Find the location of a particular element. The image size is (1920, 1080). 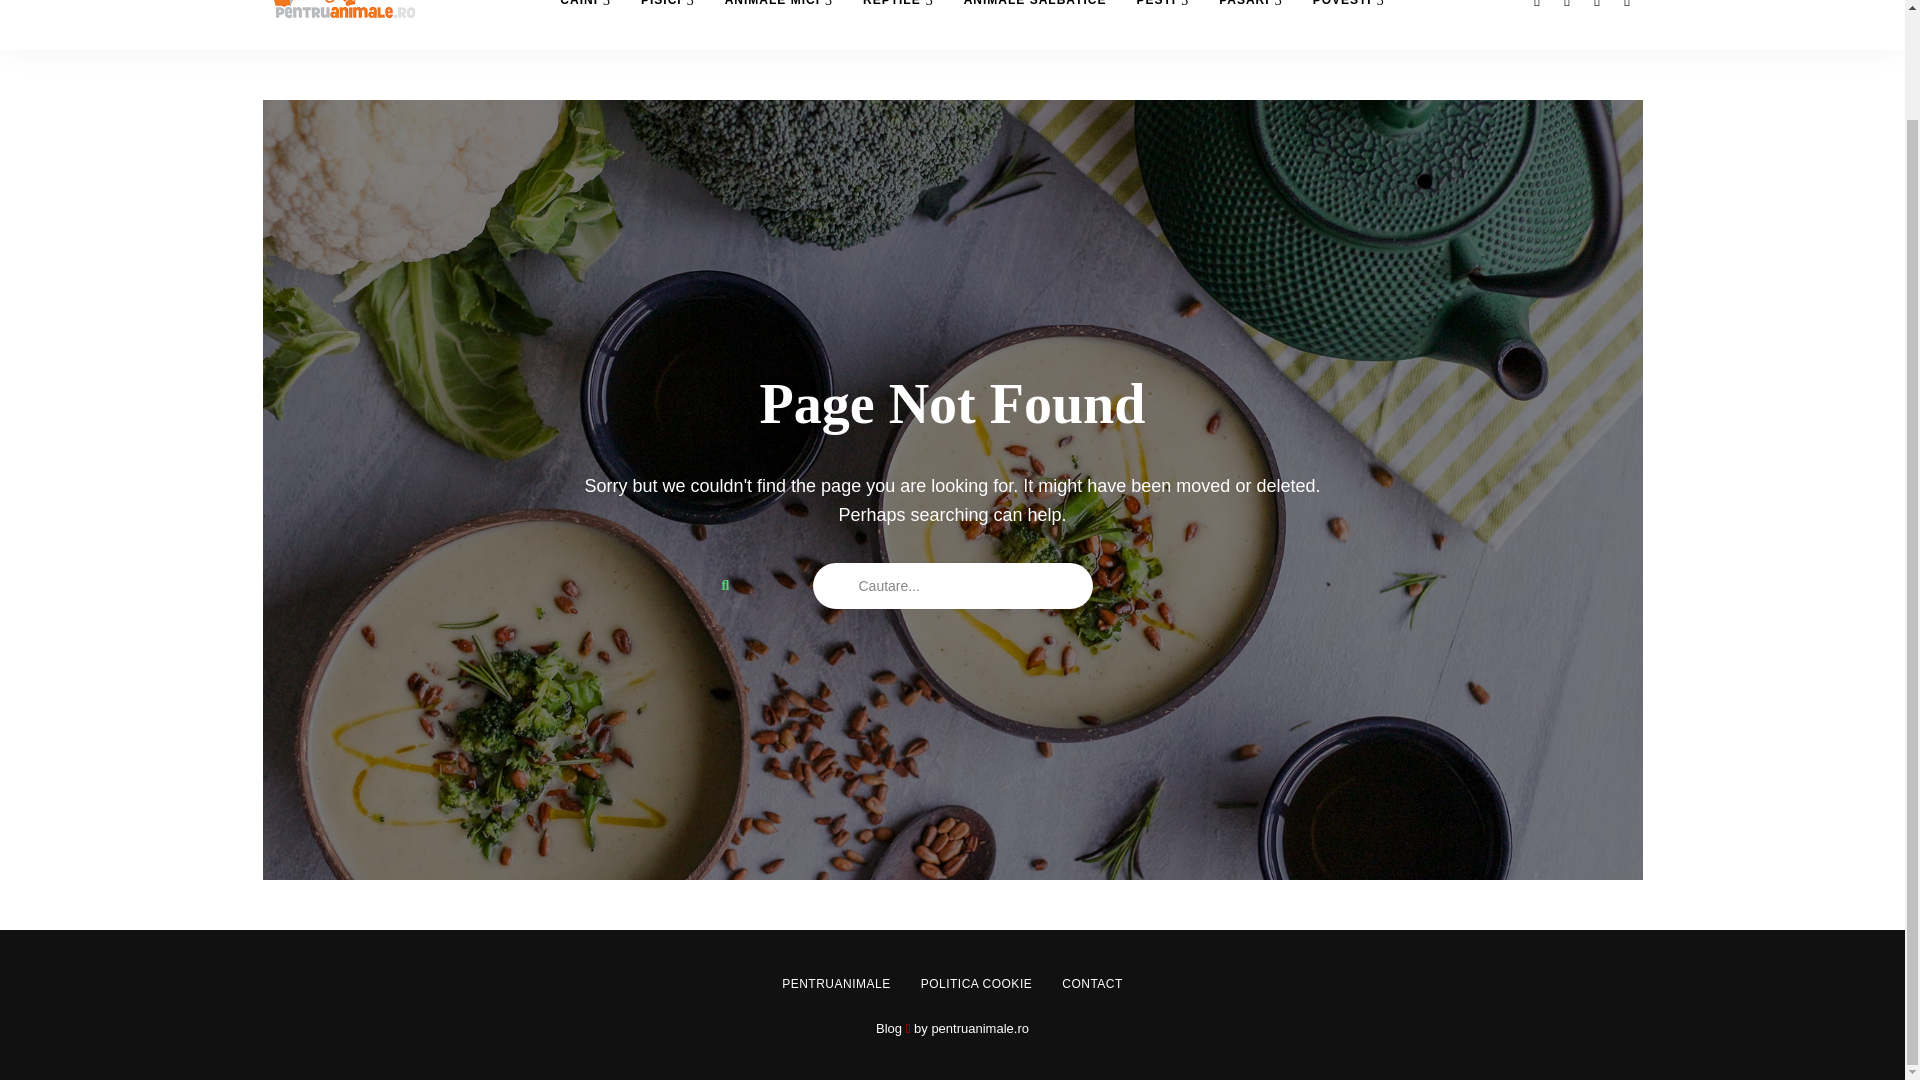

ANIMALE SALBATICE is located at coordinates (1034, 24).